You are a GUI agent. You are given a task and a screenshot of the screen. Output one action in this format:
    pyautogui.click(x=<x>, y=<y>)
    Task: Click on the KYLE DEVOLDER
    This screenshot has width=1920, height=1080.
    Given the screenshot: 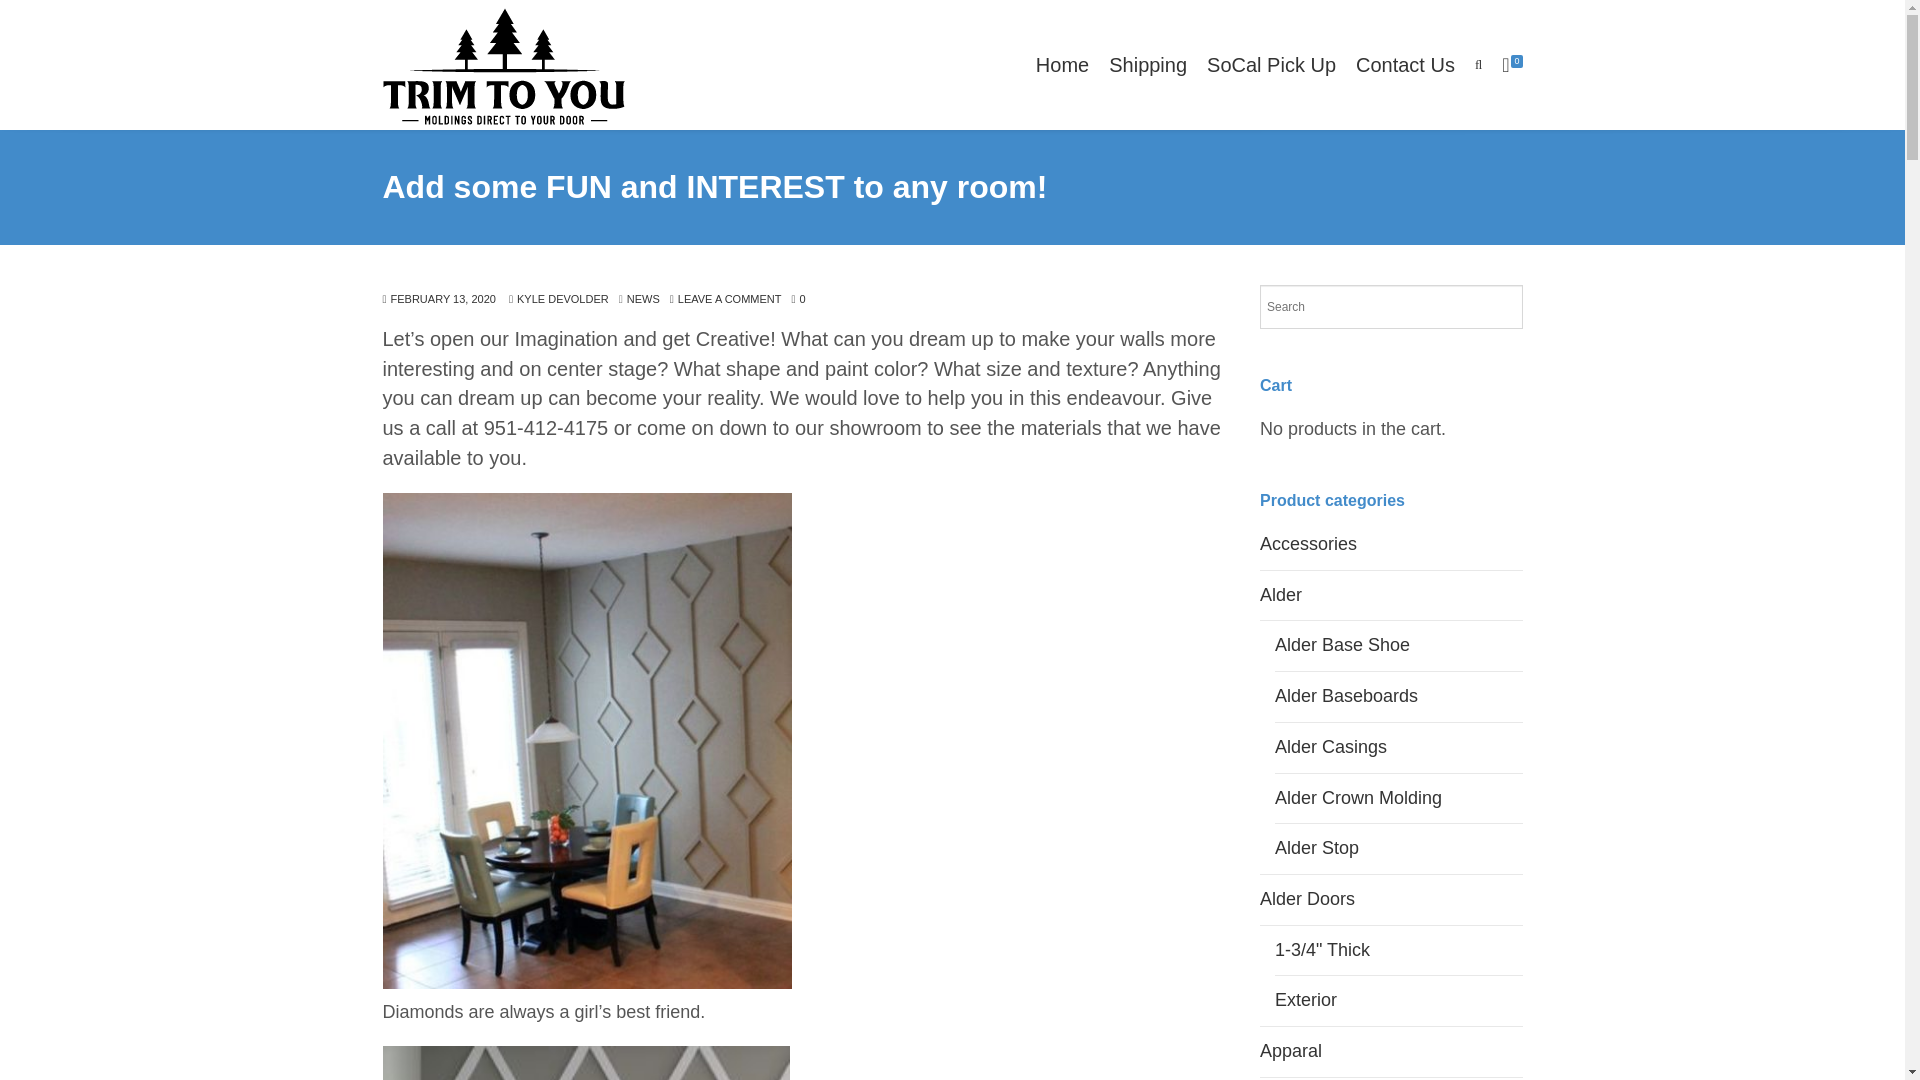 What is the action you would take?
    pyautogui.click(x=558, y=300)
    